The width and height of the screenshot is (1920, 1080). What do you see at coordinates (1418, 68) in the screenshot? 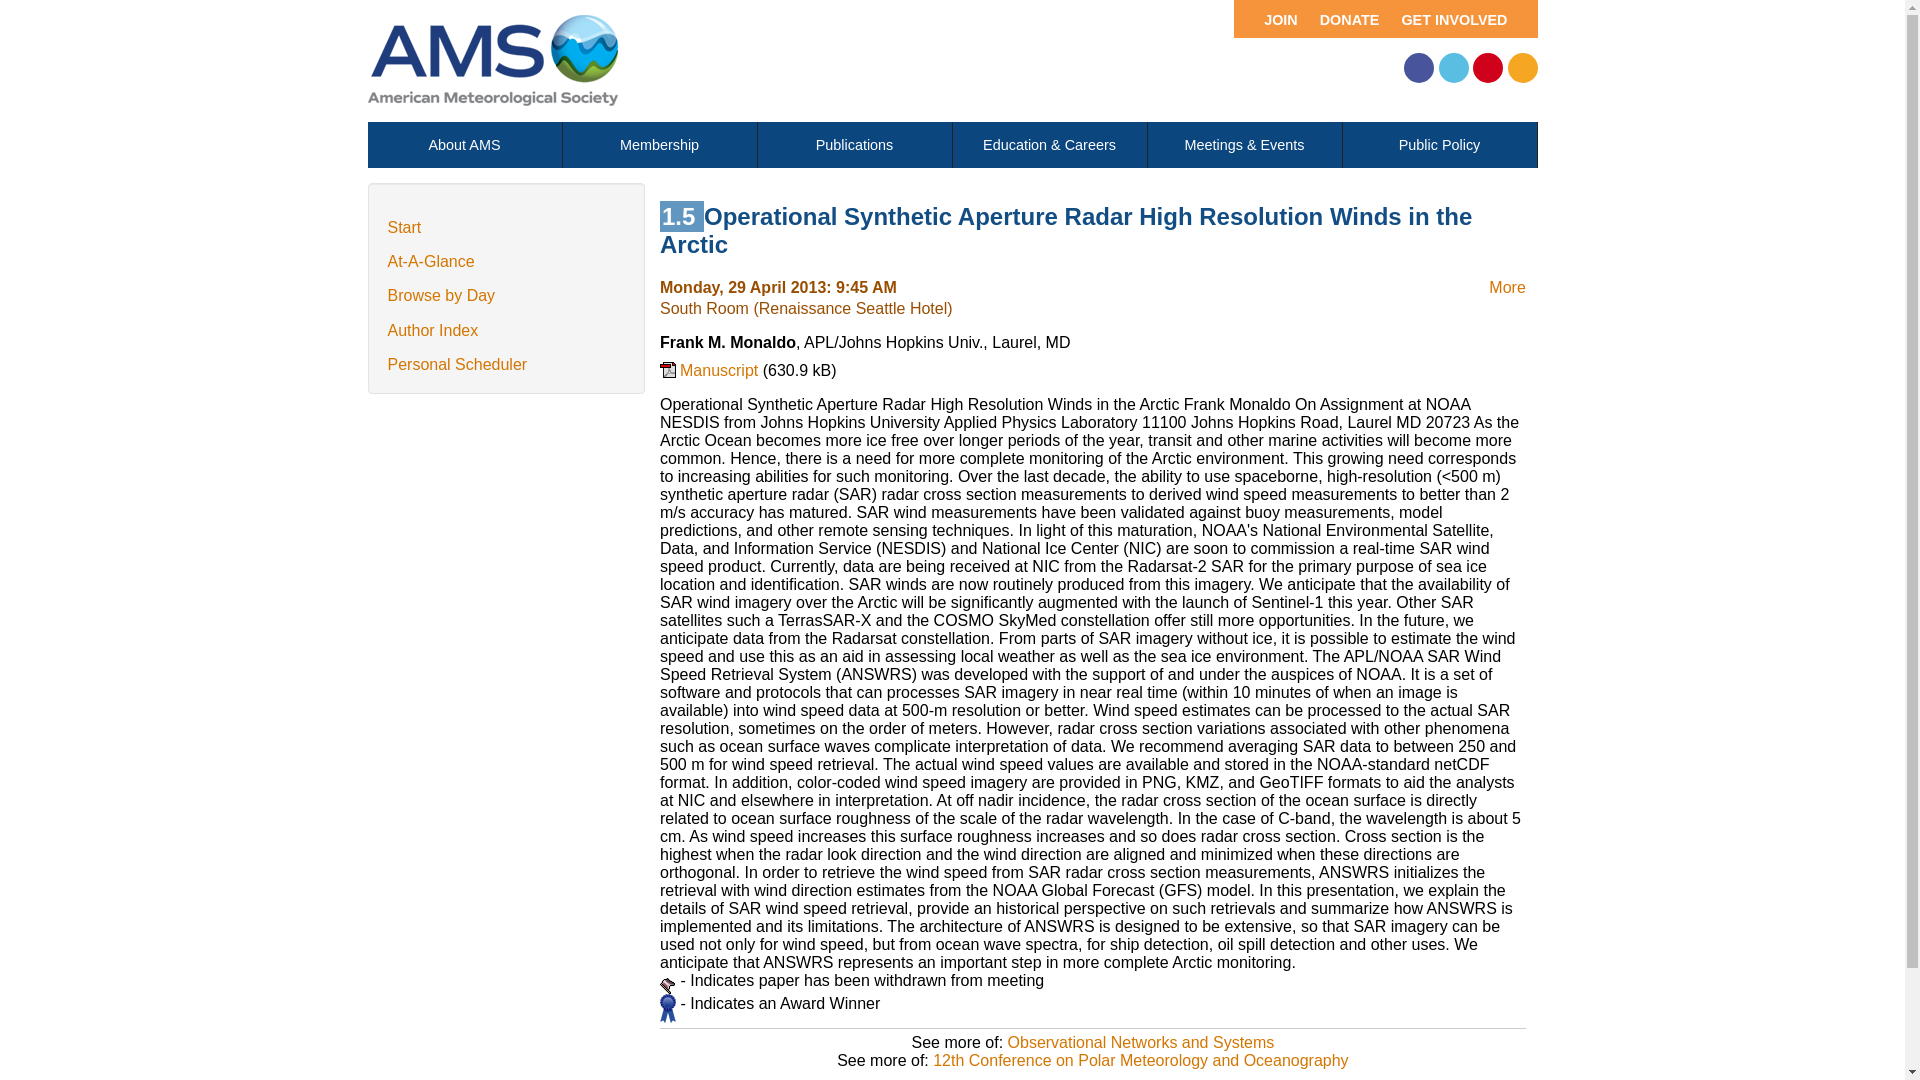
I see `Facebook` at bounding box center [1418, 68].